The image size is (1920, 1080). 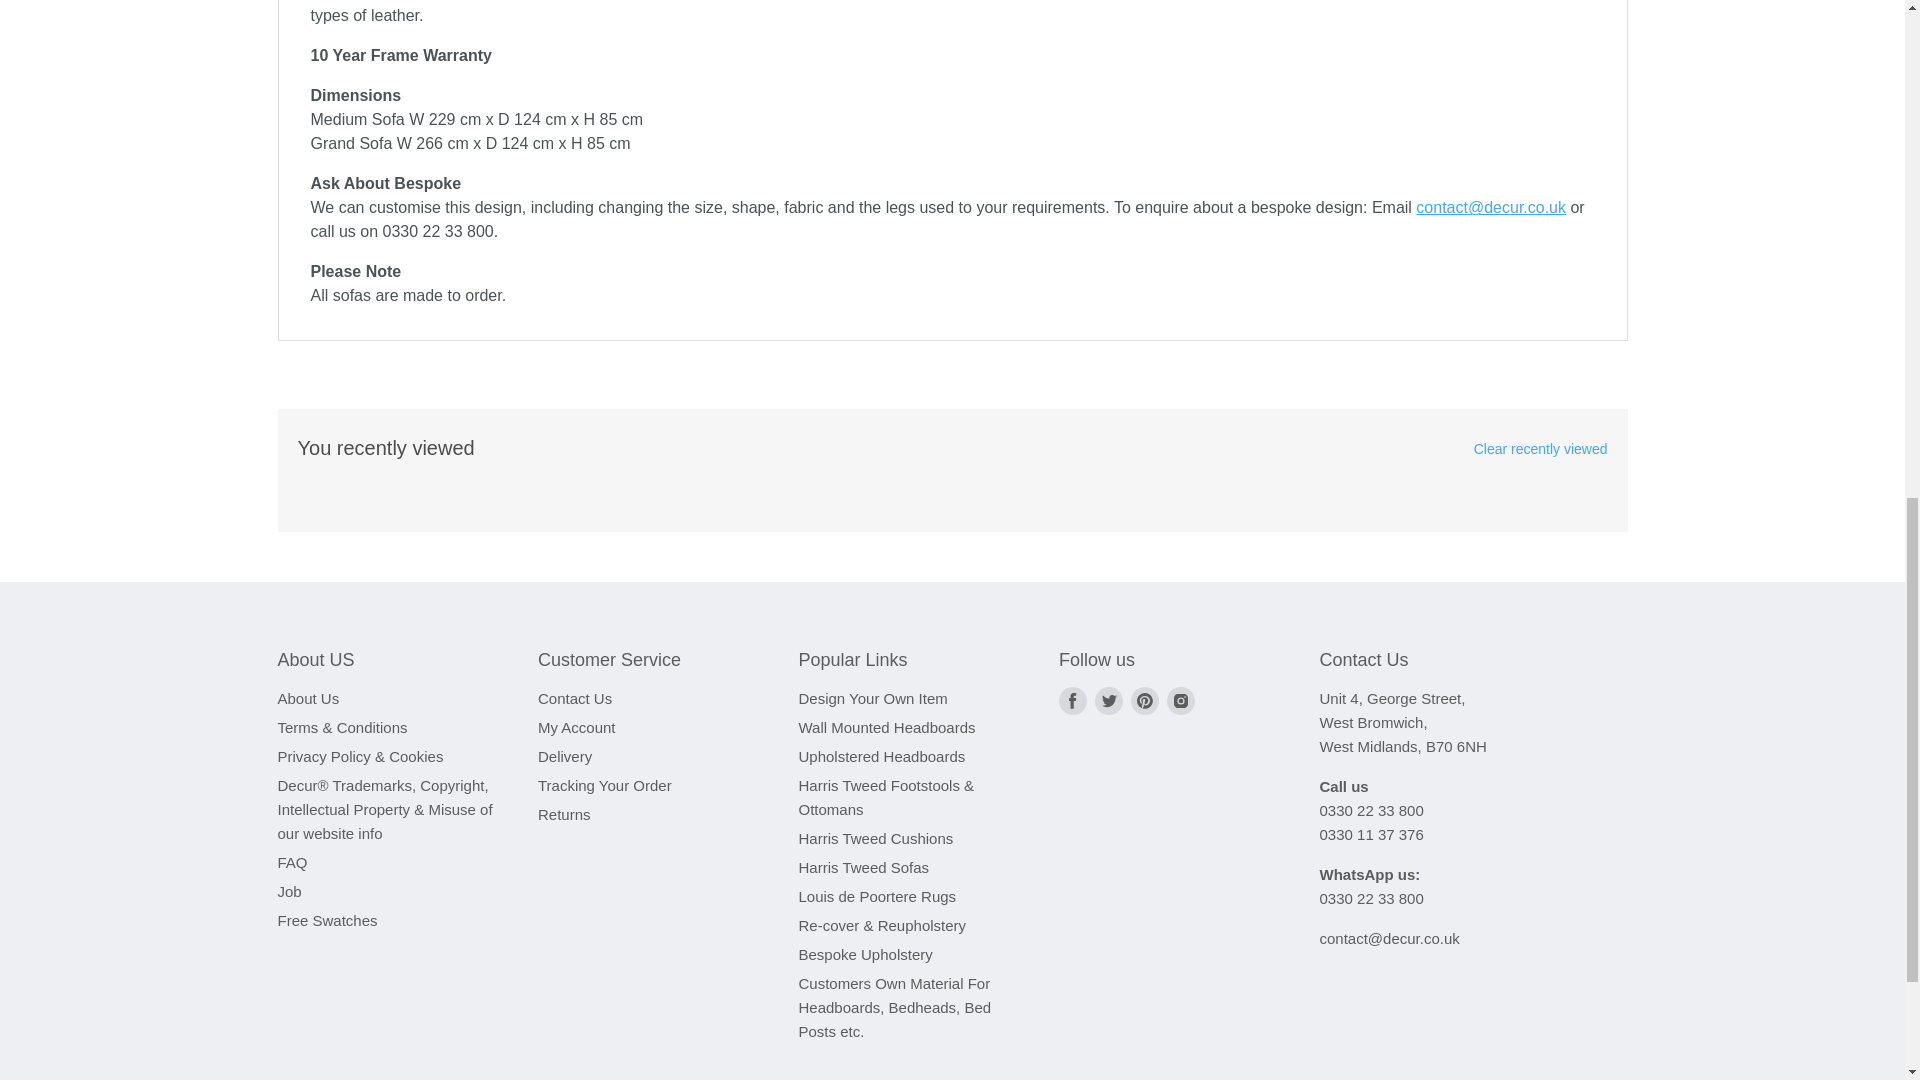 What do you see at coordinates (1072, 700) in the screenshot?
I see `Facebook` at bounding box center [1072, 700].